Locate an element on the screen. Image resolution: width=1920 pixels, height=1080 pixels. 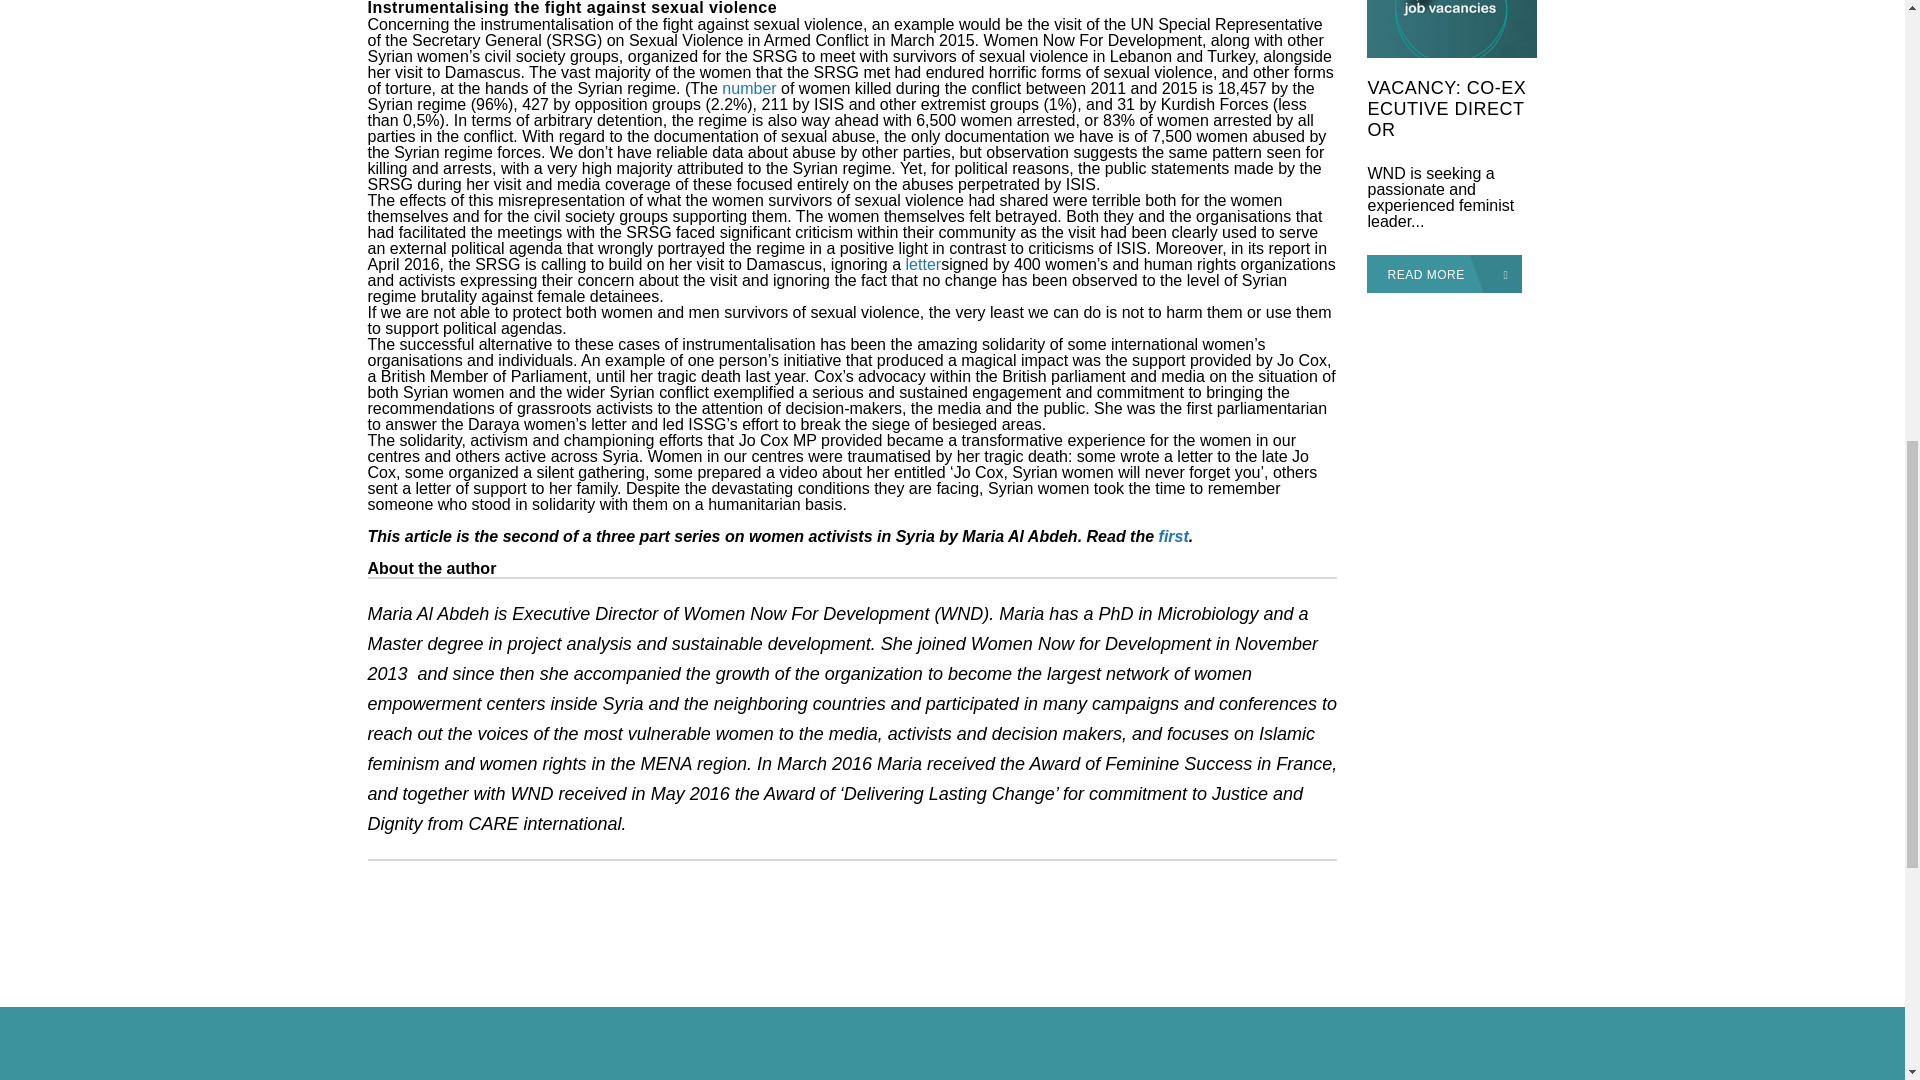
first is located at coordinates (1174, 536).